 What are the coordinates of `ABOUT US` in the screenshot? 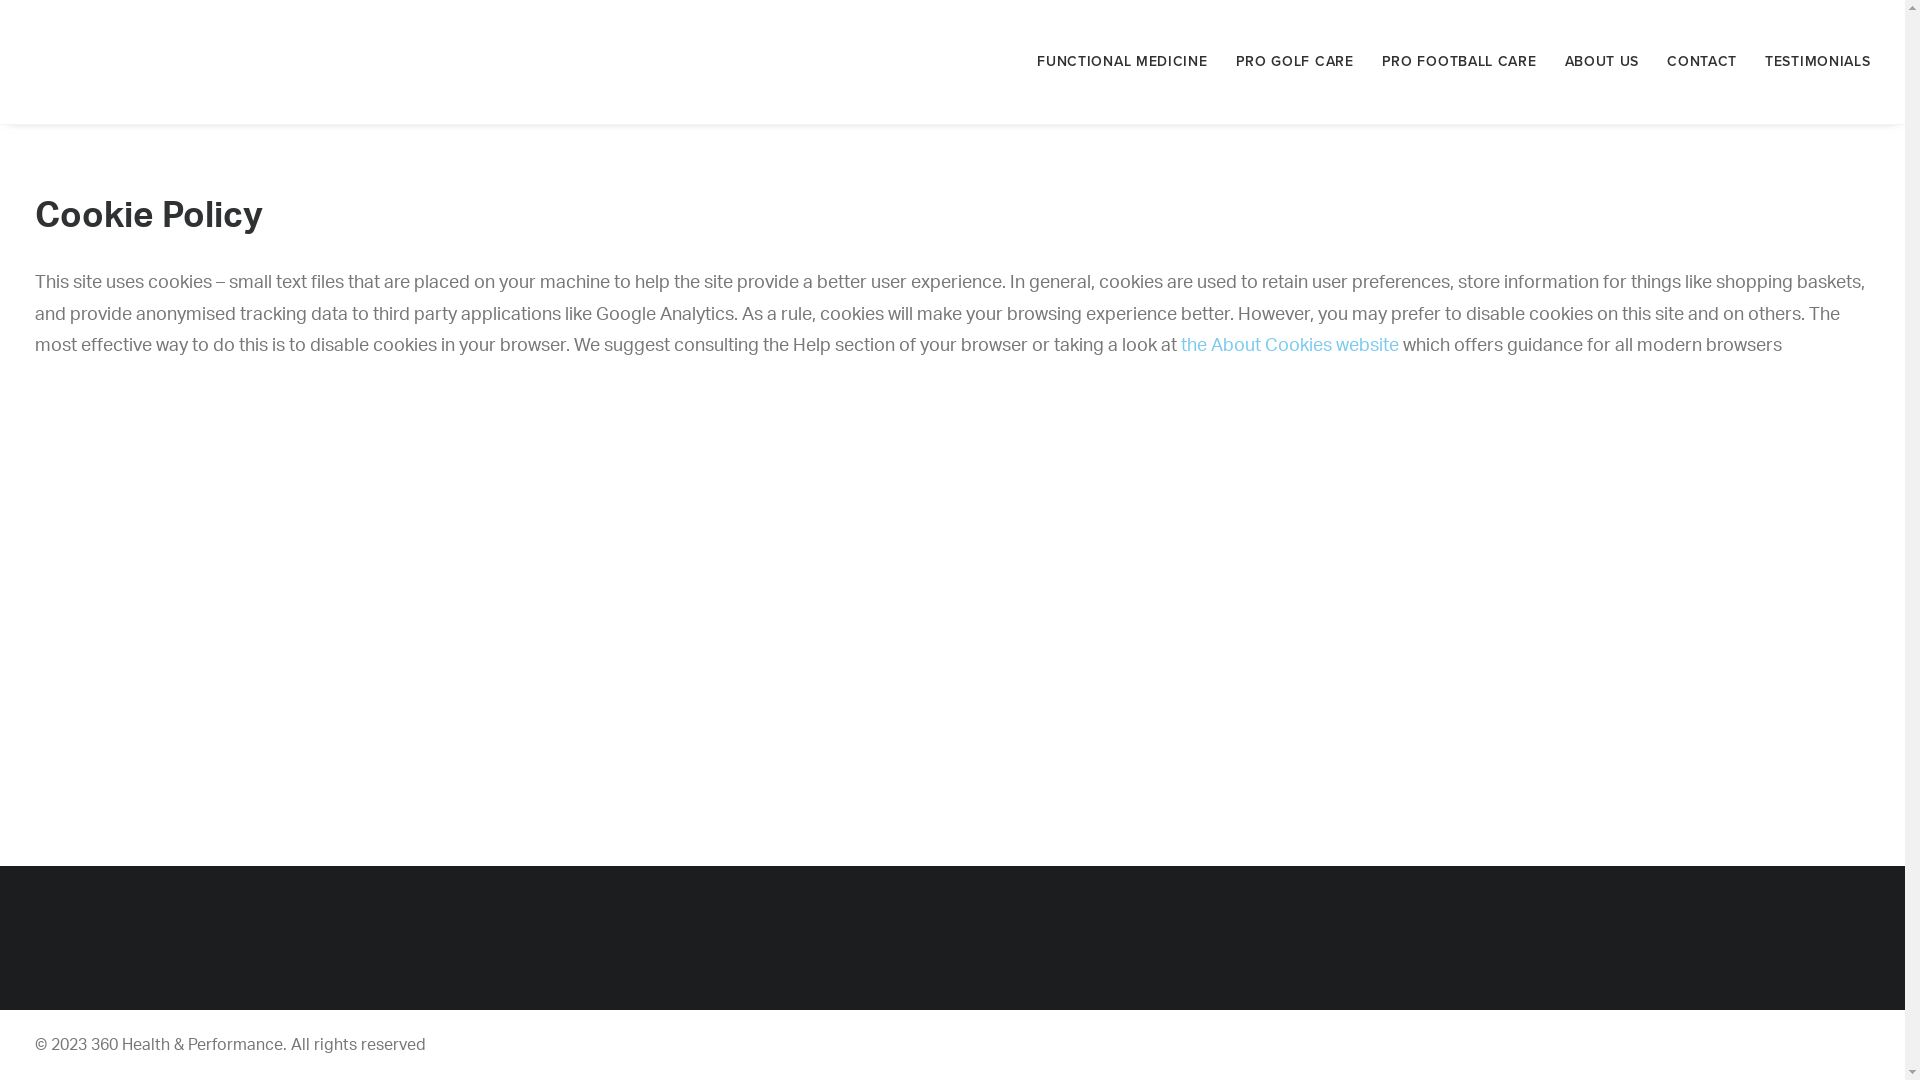 It's located at (1602, 62).